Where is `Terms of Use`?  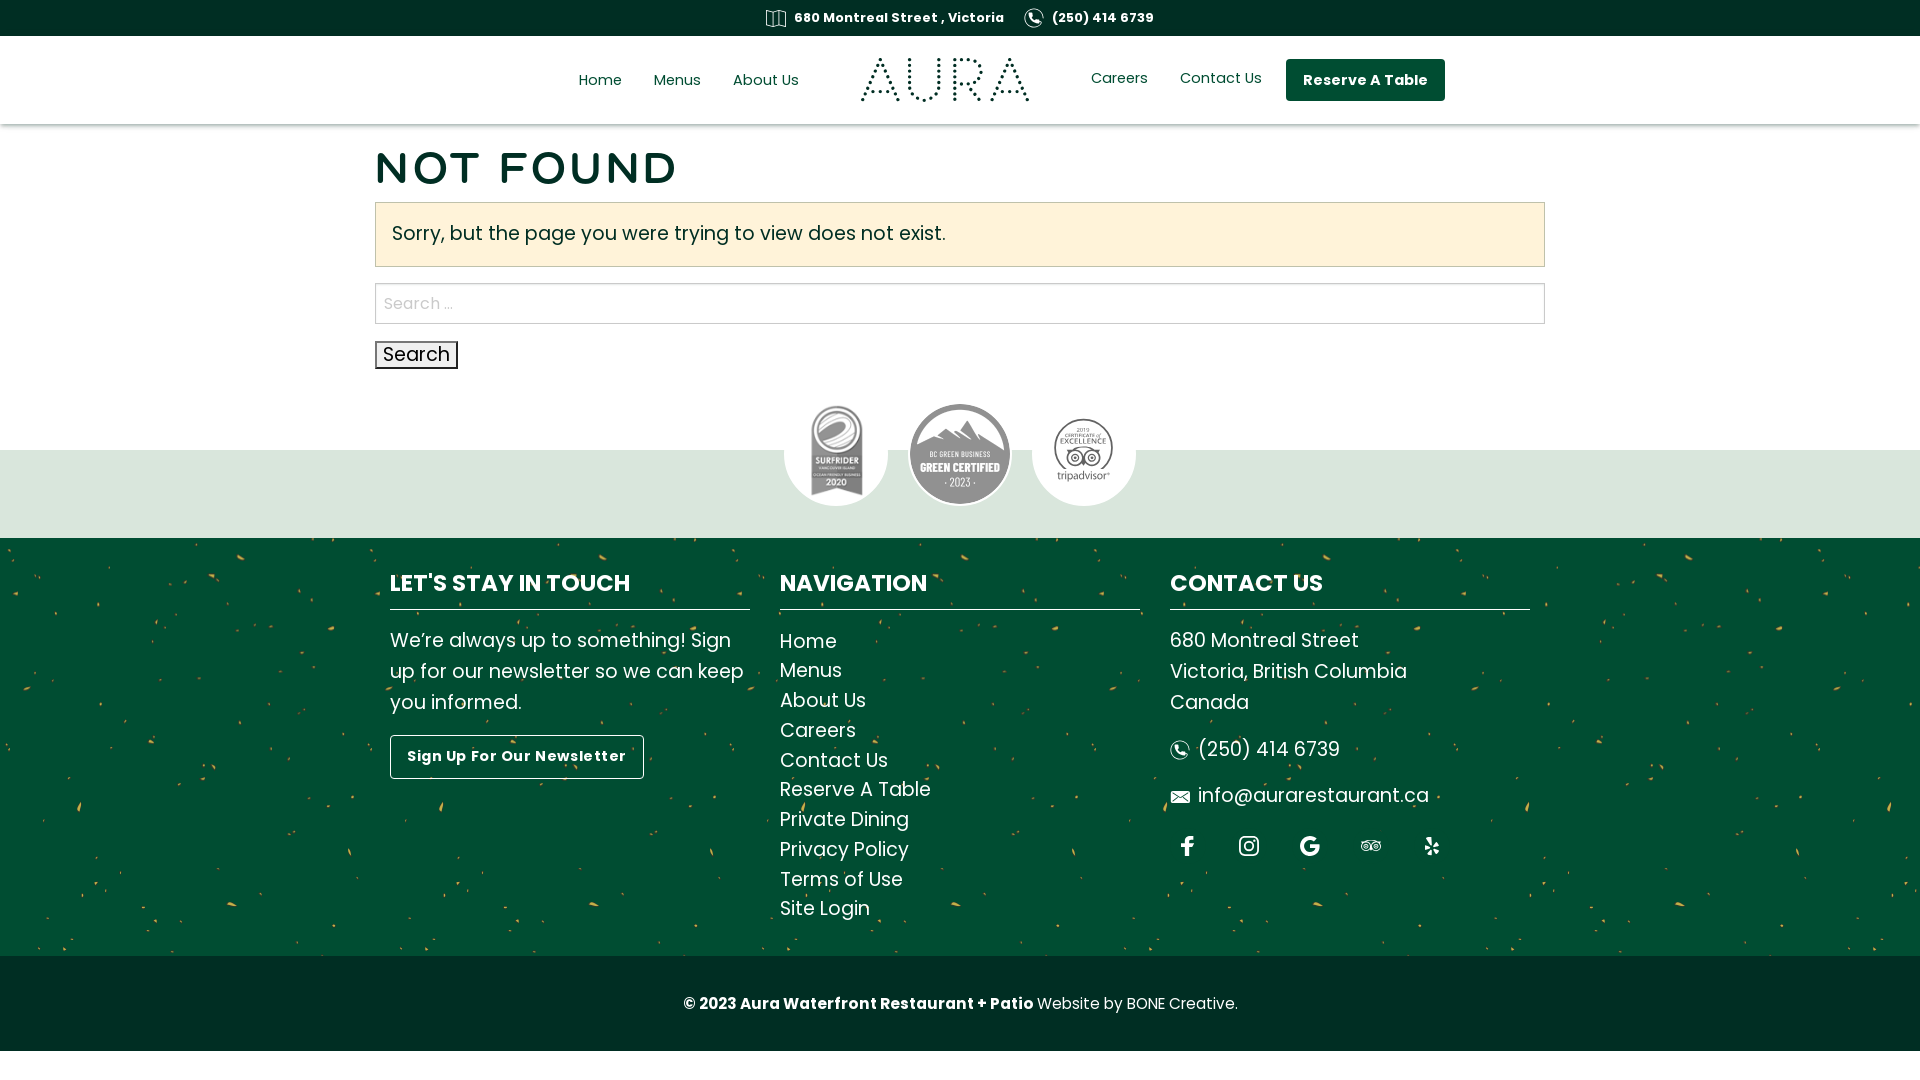
Terms of Use is located at coordinates (960, 880).